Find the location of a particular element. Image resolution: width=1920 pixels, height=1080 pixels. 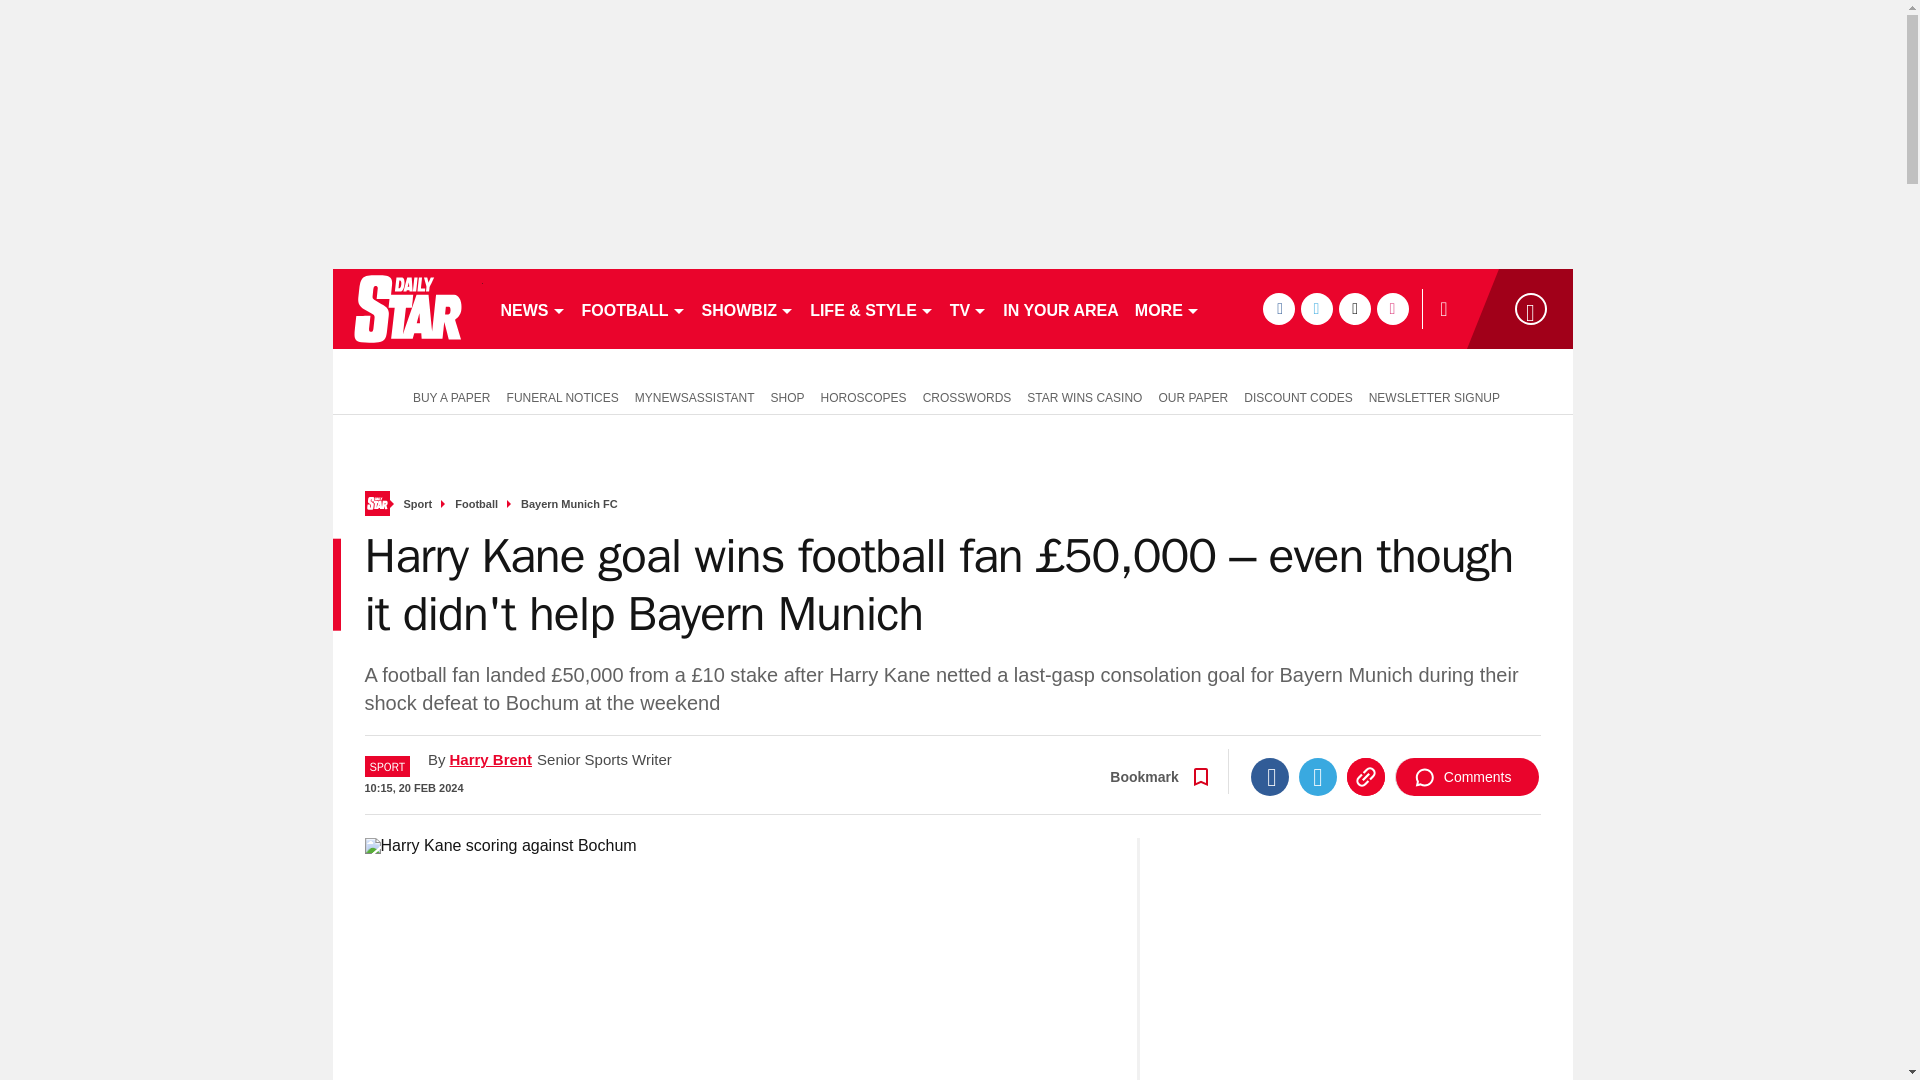

SHOWBIZ is located at coordinates (748, 308).